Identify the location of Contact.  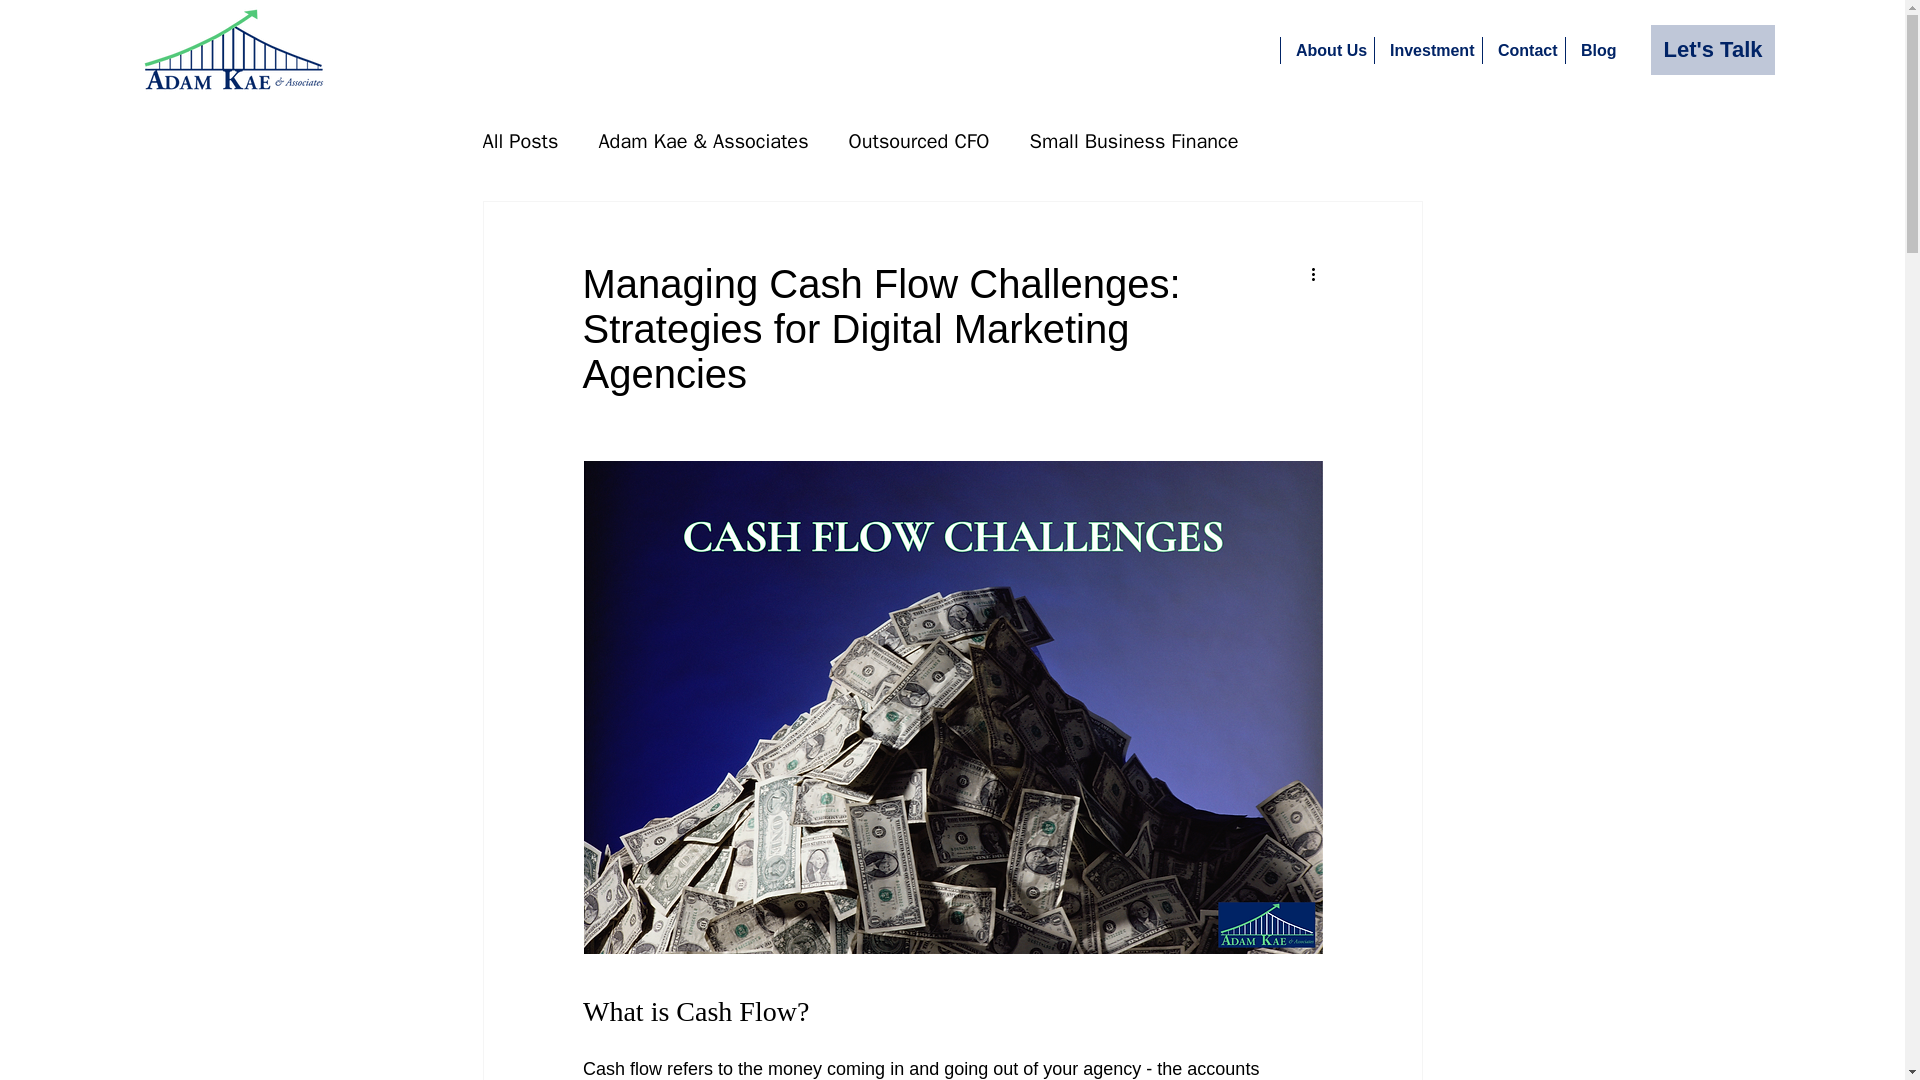
(1523, 50).